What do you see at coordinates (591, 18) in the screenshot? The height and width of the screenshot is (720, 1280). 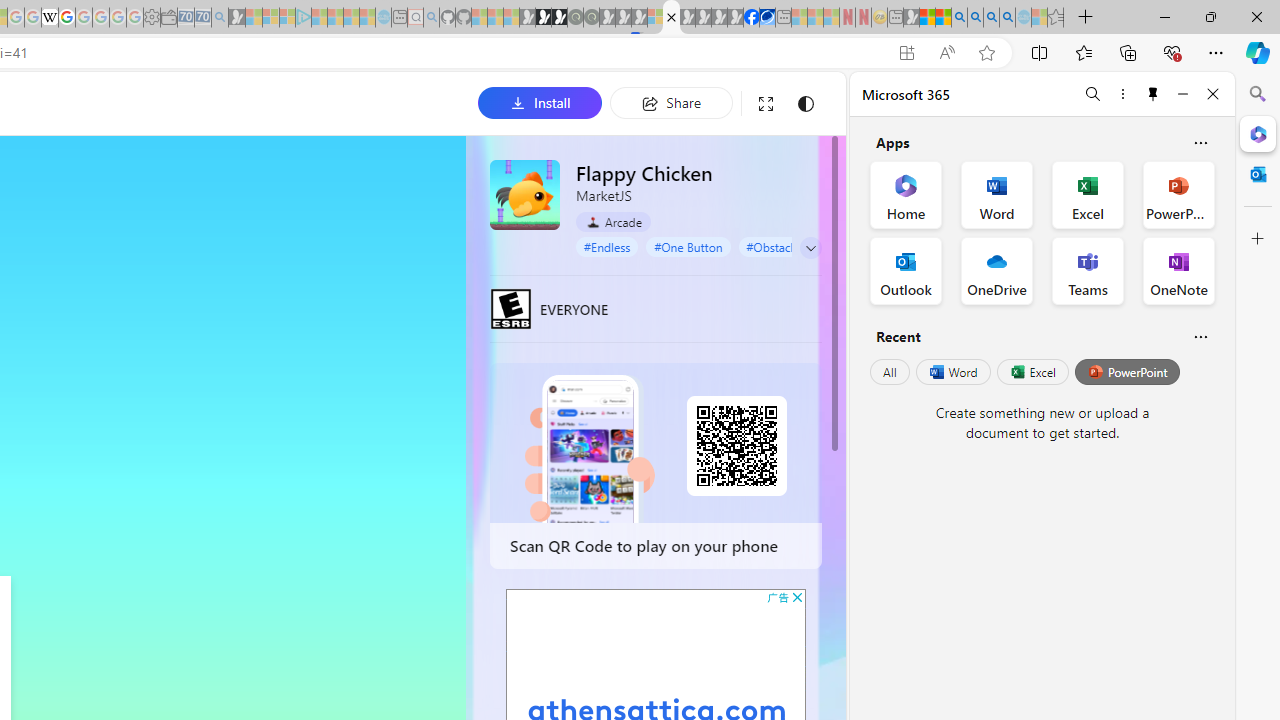 I see `Future Focus Report 2024 - Sleeping` at bounding box center [591, 18].